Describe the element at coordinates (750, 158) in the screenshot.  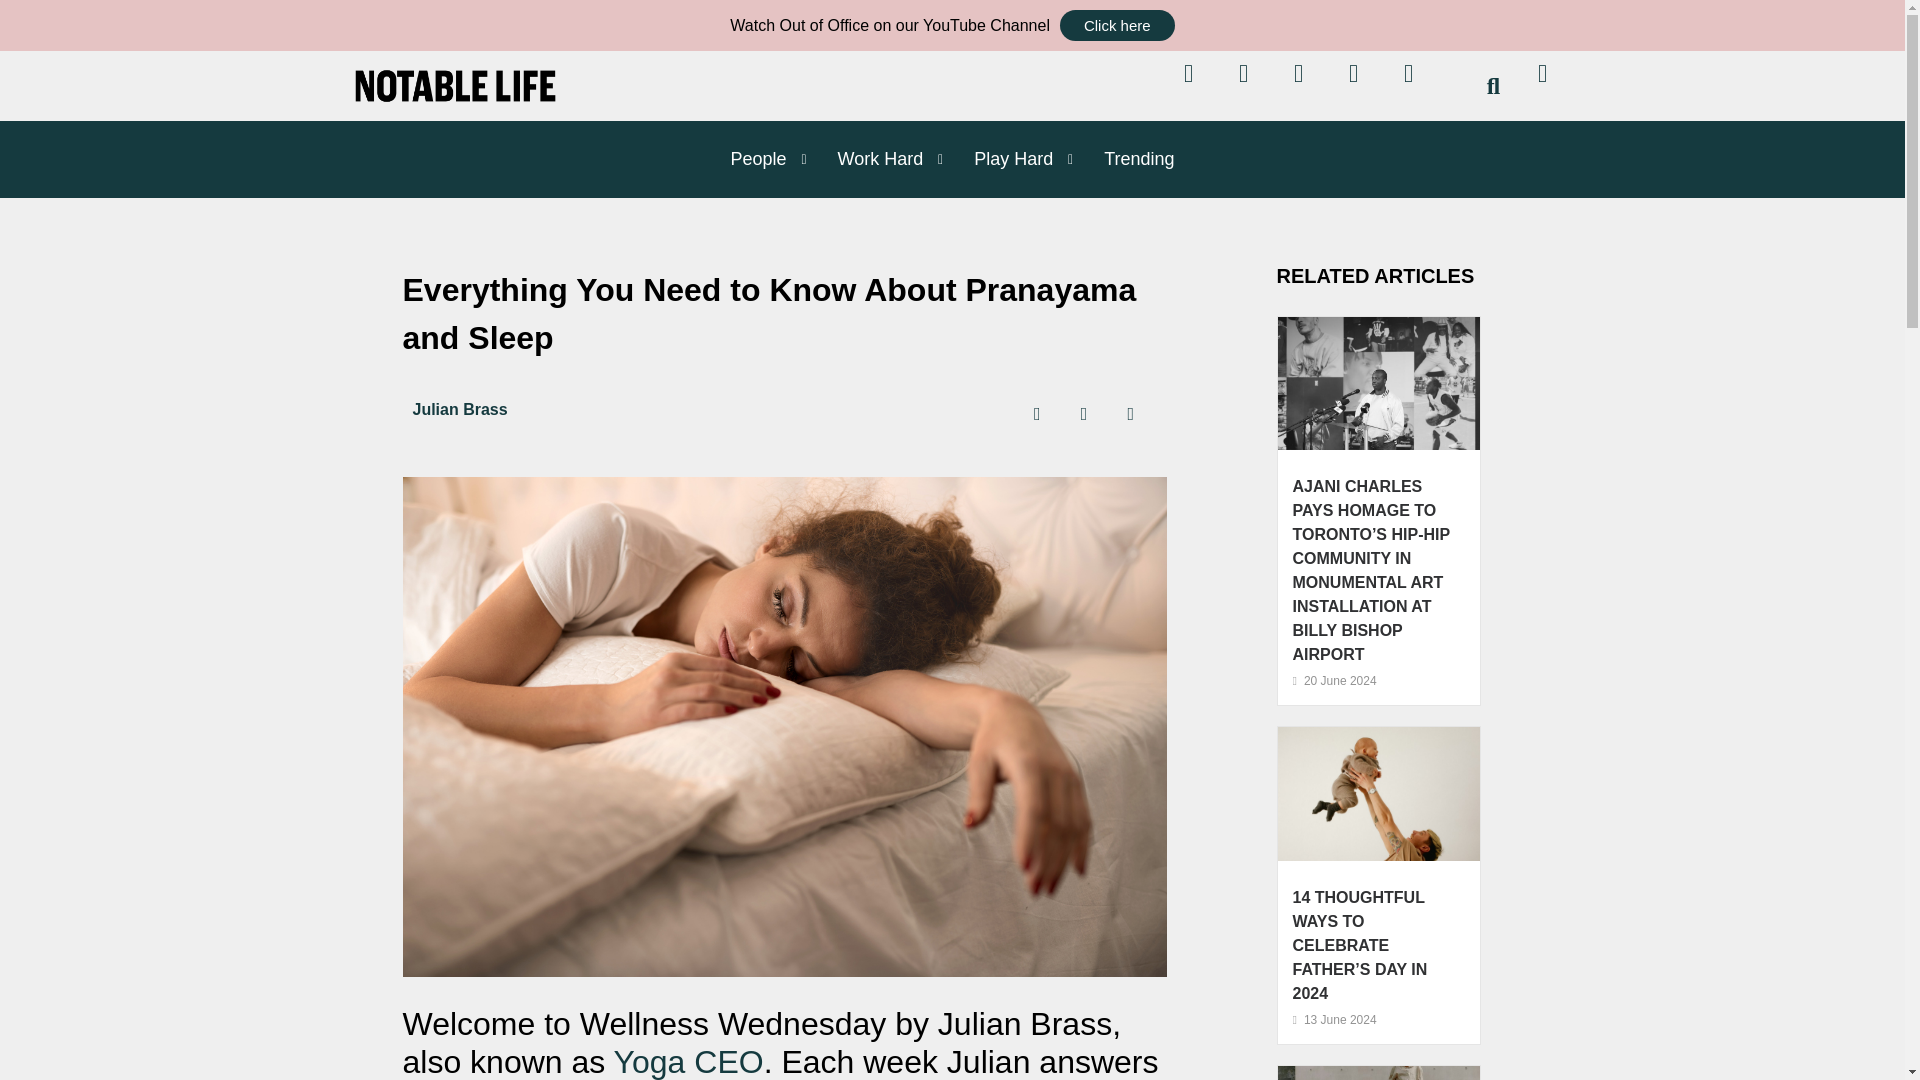
I see `People` at that location.